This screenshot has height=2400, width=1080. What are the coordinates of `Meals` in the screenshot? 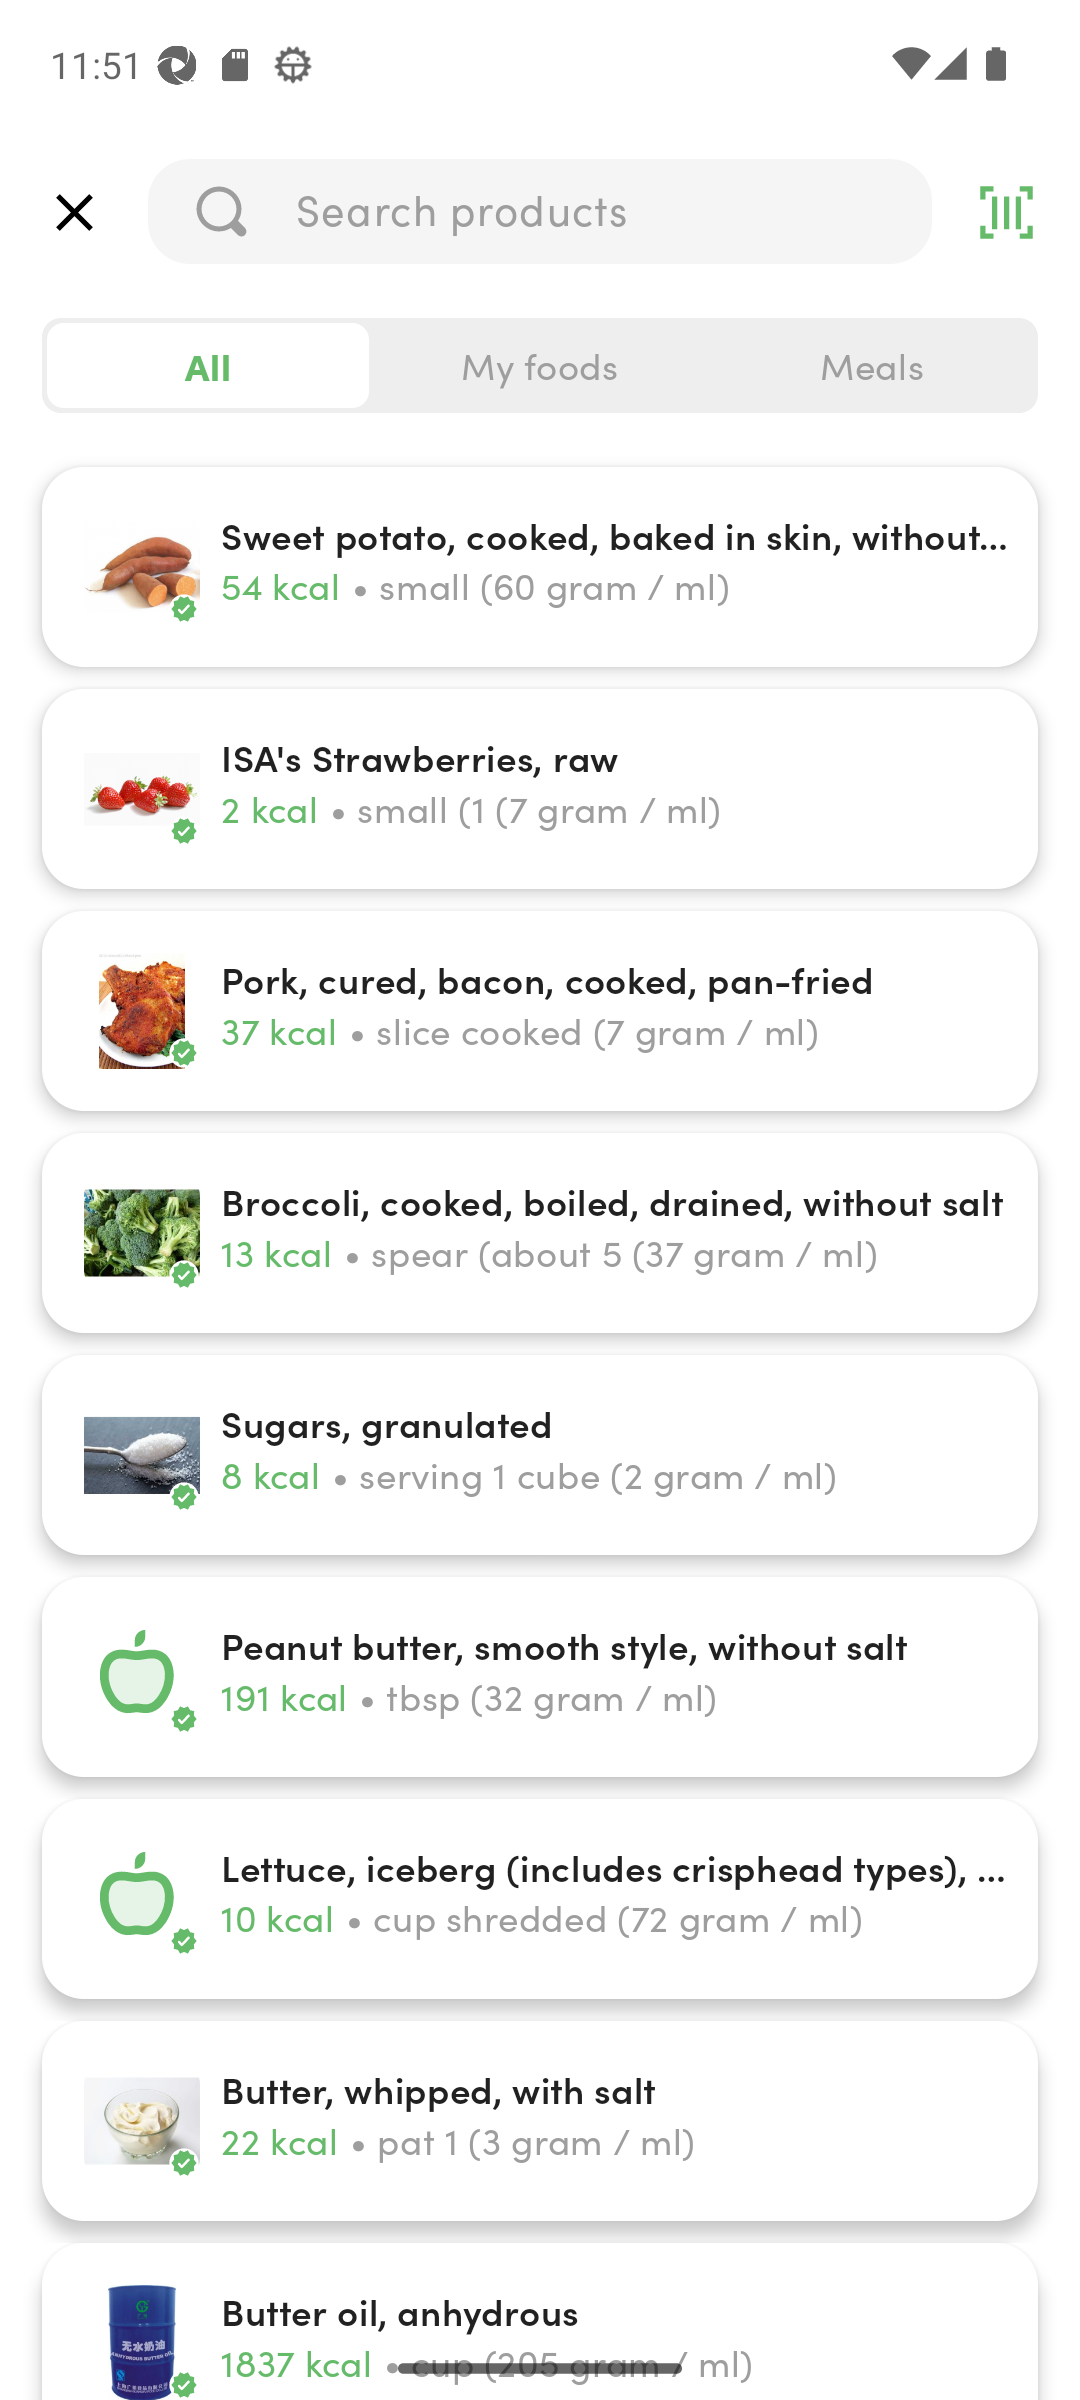 It's located at (871, 366).